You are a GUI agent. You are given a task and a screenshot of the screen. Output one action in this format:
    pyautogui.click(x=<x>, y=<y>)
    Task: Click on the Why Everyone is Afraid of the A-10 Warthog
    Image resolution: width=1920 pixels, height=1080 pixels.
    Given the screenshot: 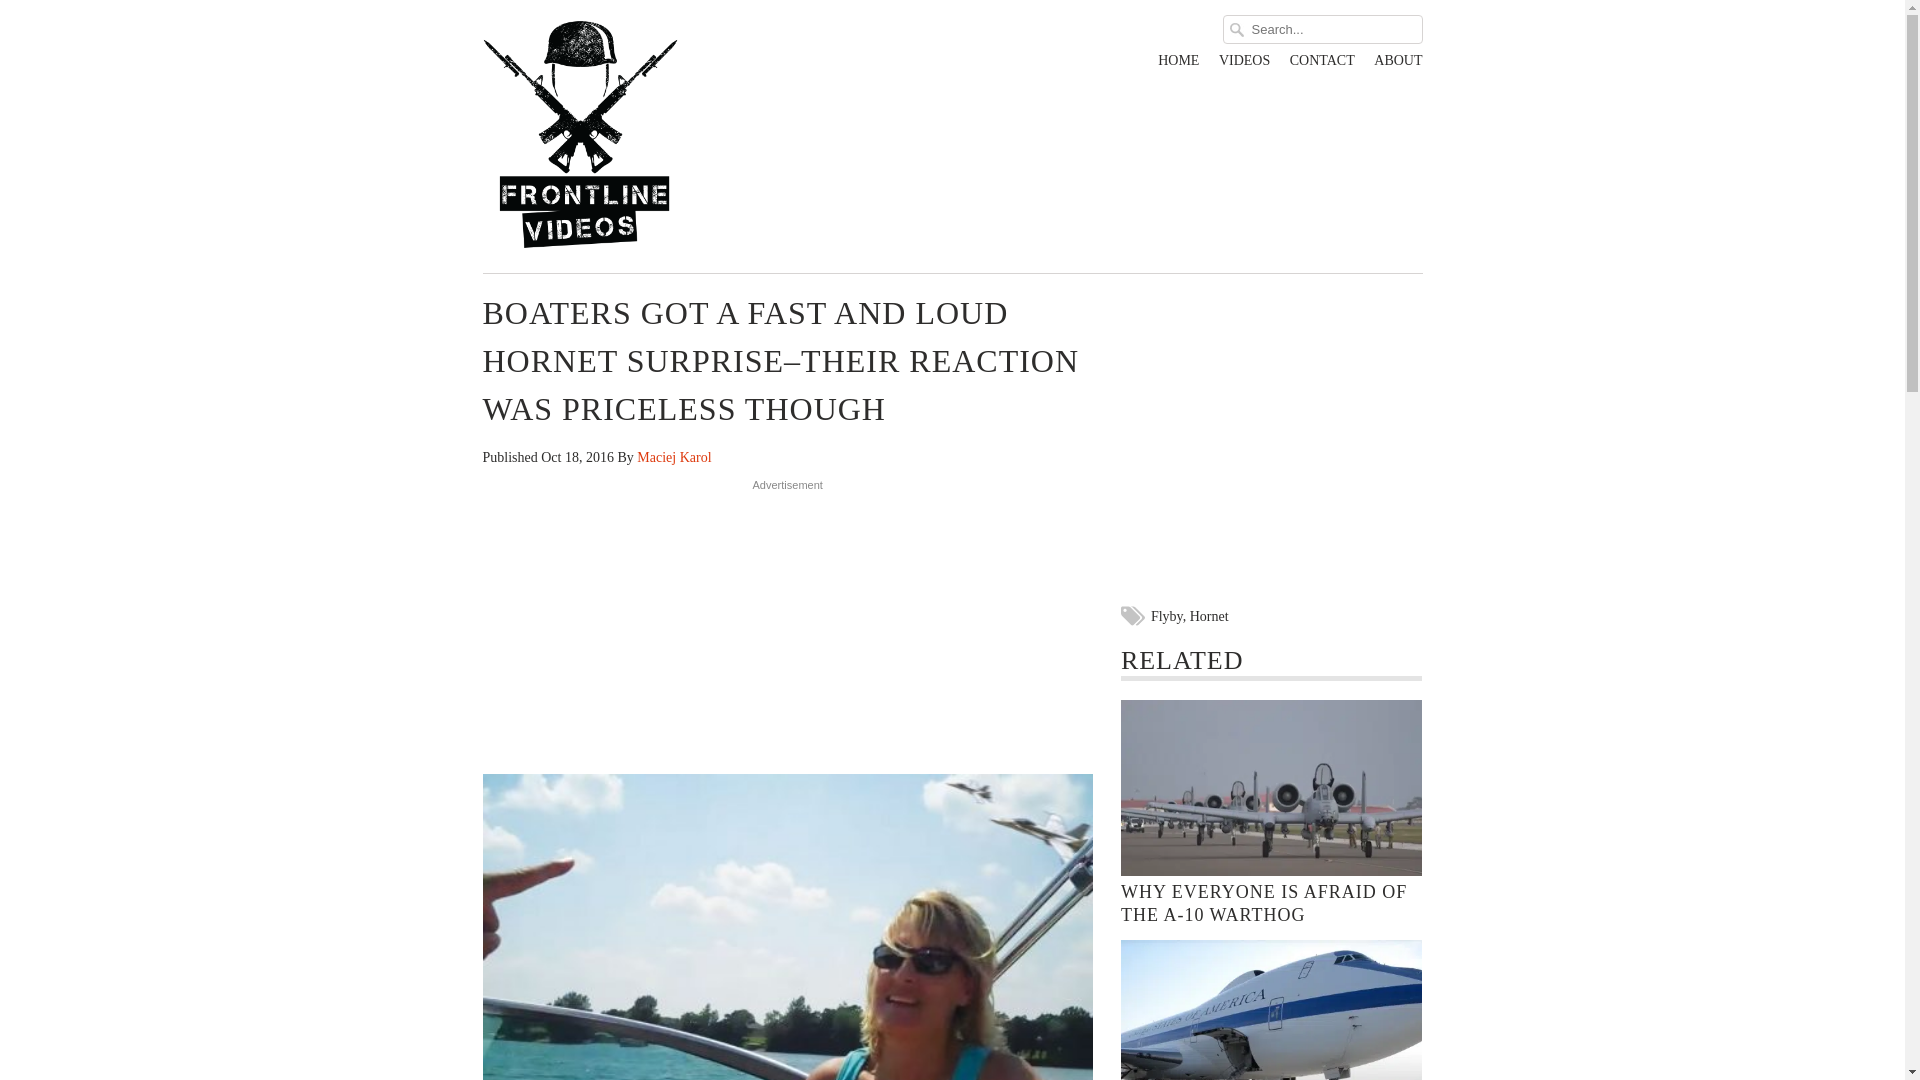 What is the action you would take?
    pyautogui.click(x=1264, y=903)
    